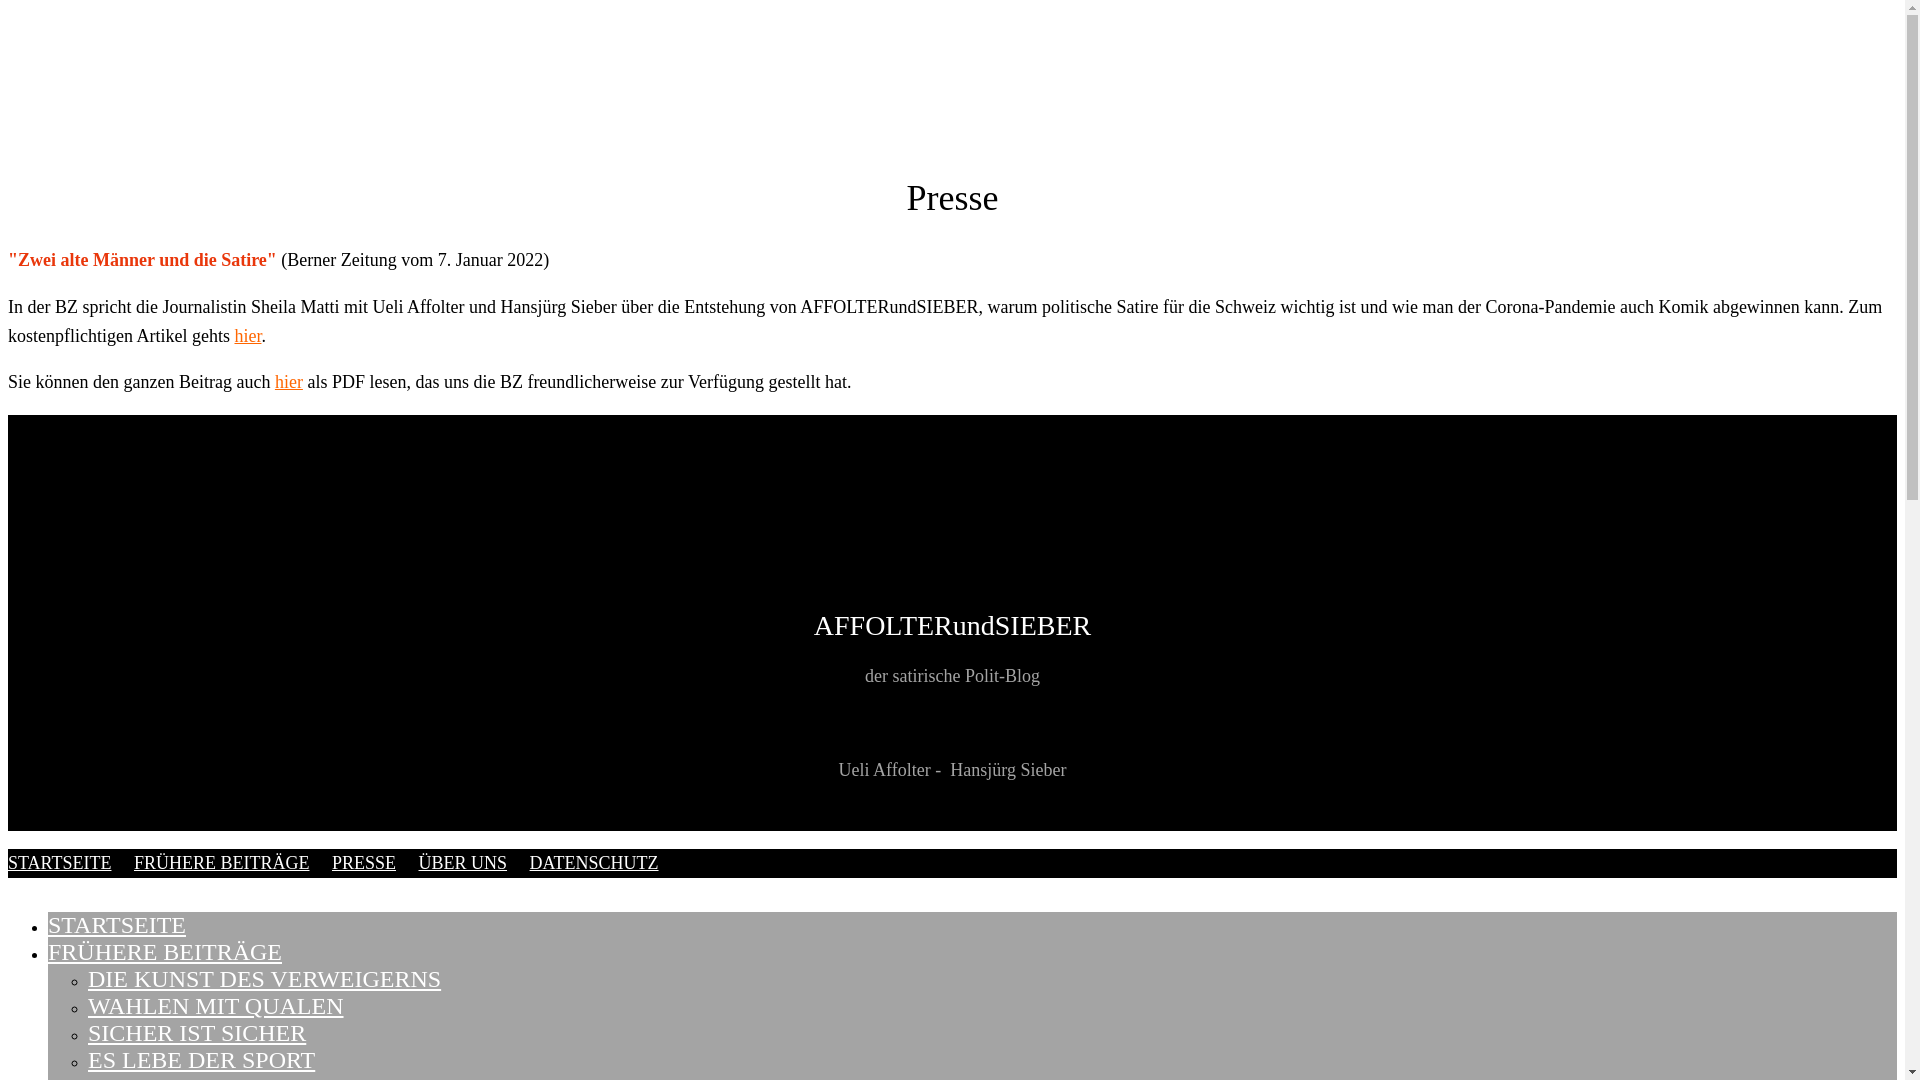 This screenshot has height=1080, width=1920. What do you see at coordinates (594, 863) in the screenshot?
I see `DATENSCHUTZ` at bounding box center [594, 863].